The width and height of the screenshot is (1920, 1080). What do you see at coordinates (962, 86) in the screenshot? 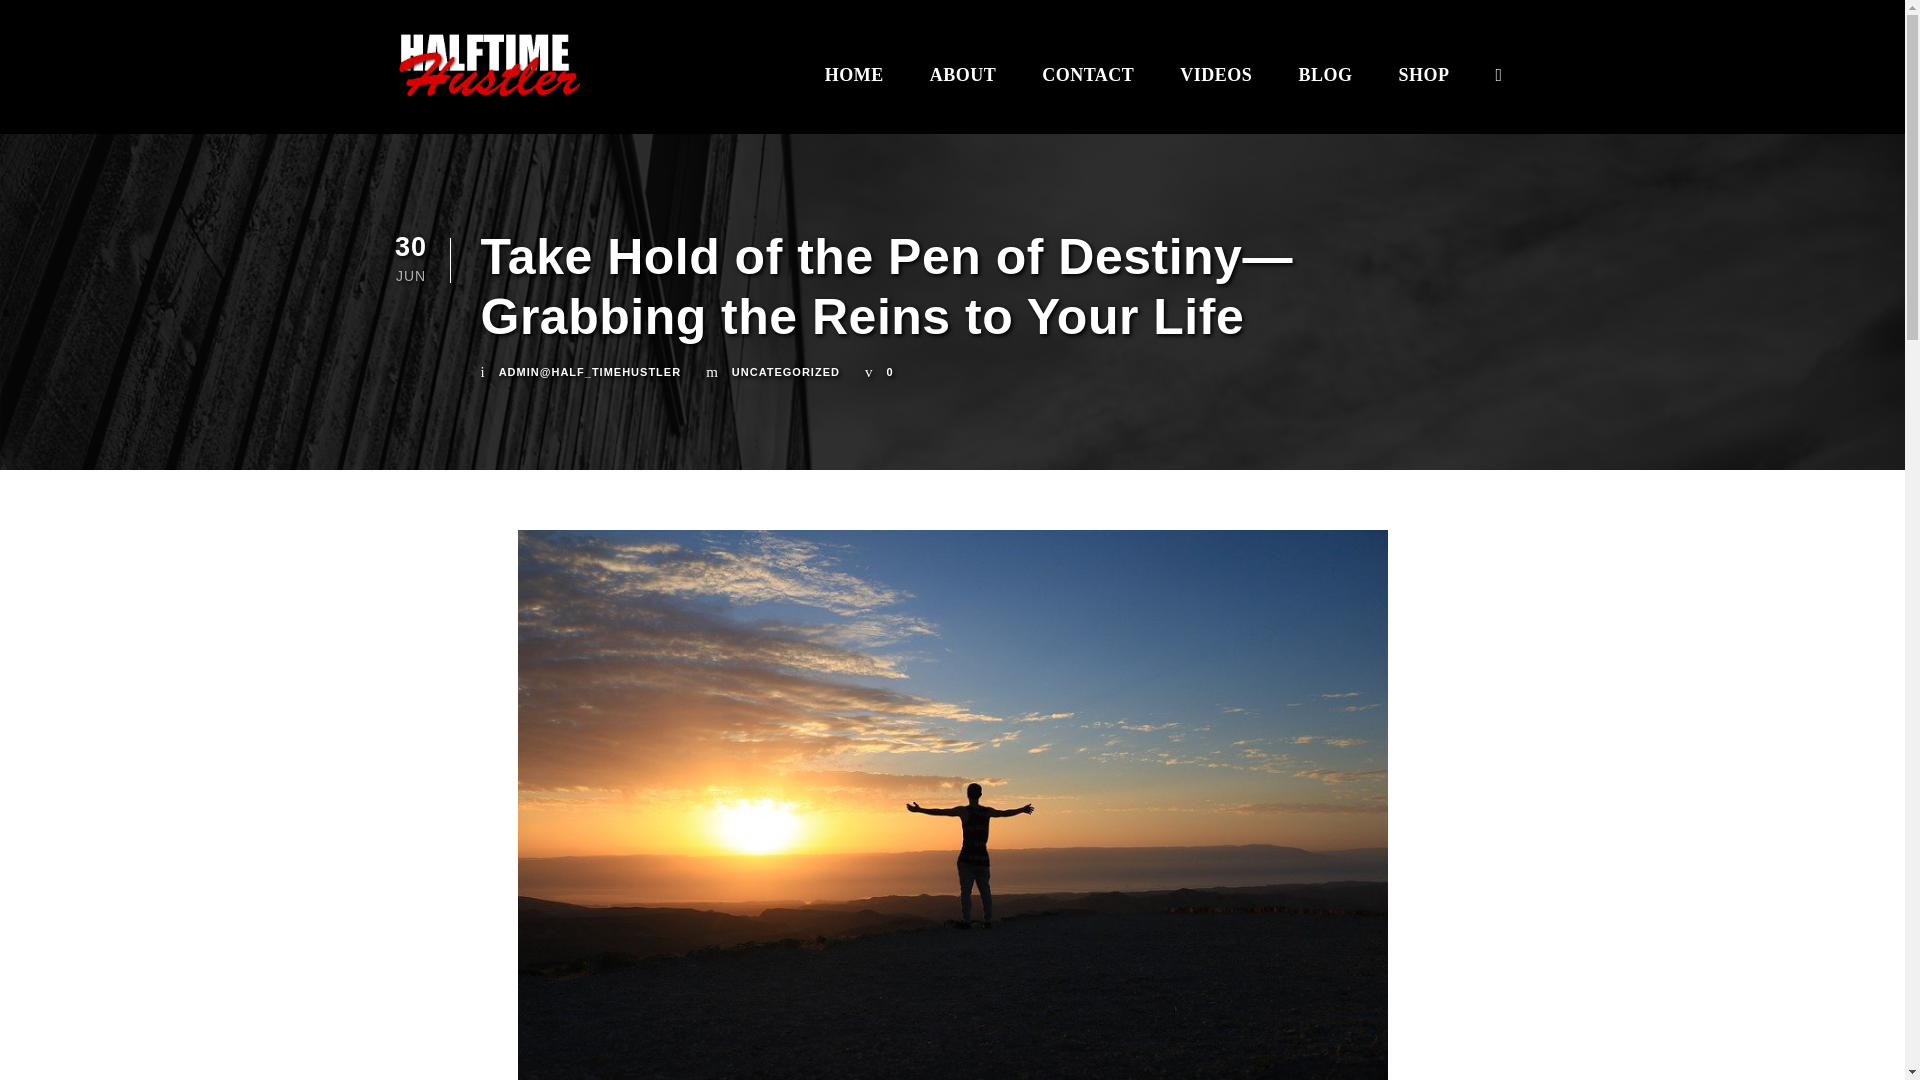
I see `ABOUT` at bounding box center [962, 86].